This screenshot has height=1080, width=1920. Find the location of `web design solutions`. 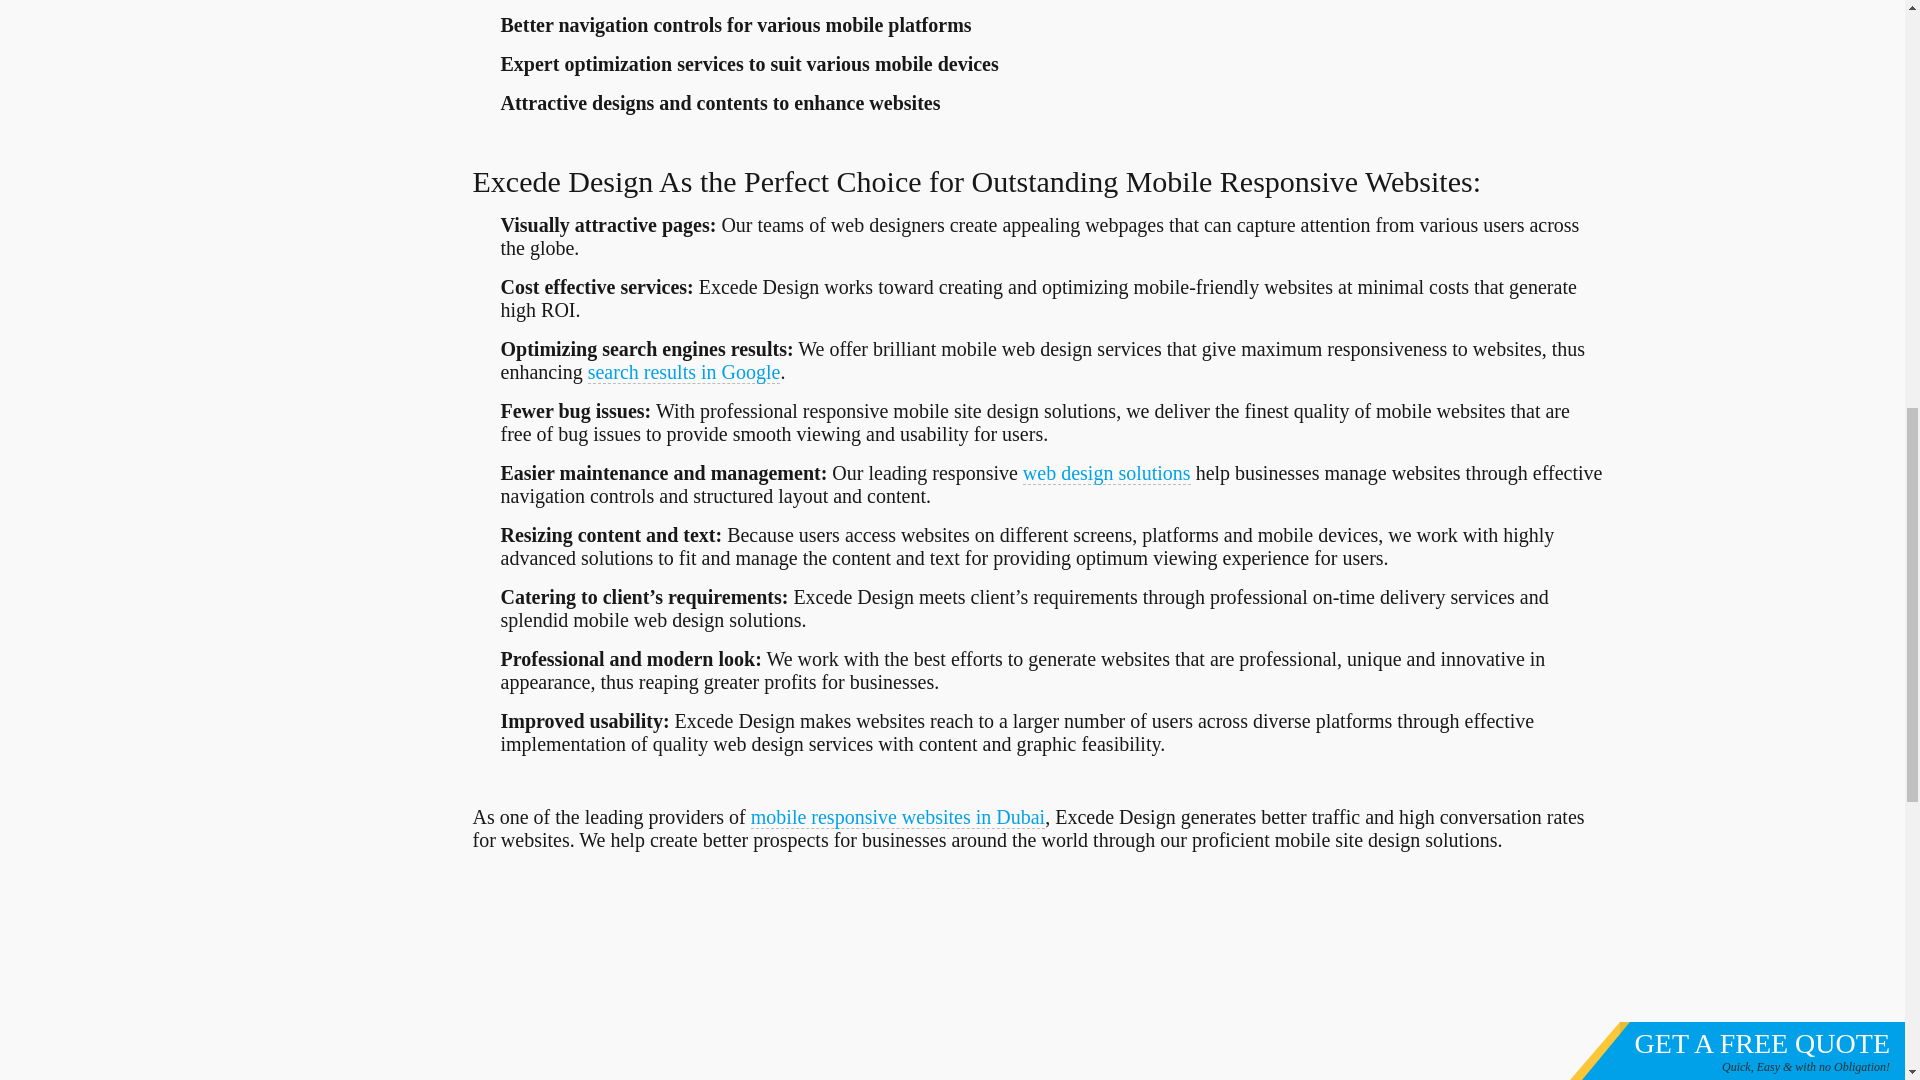

web design solutions is located at coordinates (1106, 473).